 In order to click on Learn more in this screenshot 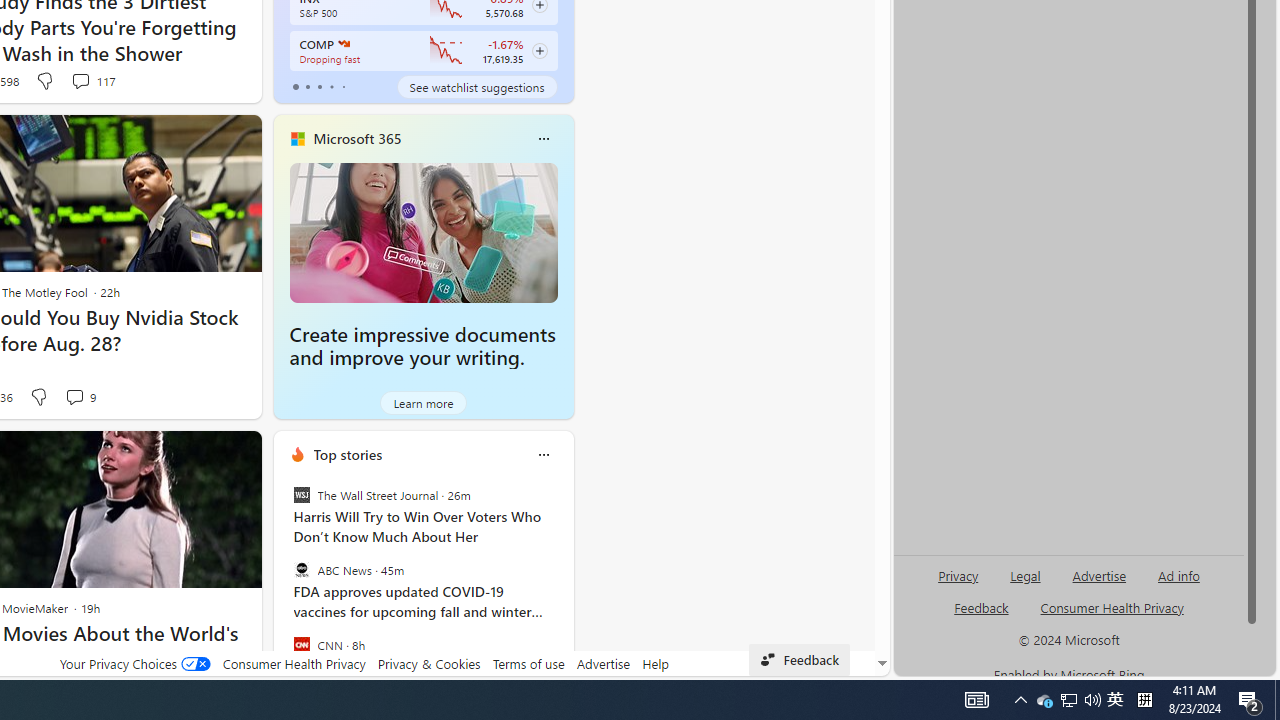, I will do `click(424, 402)`.